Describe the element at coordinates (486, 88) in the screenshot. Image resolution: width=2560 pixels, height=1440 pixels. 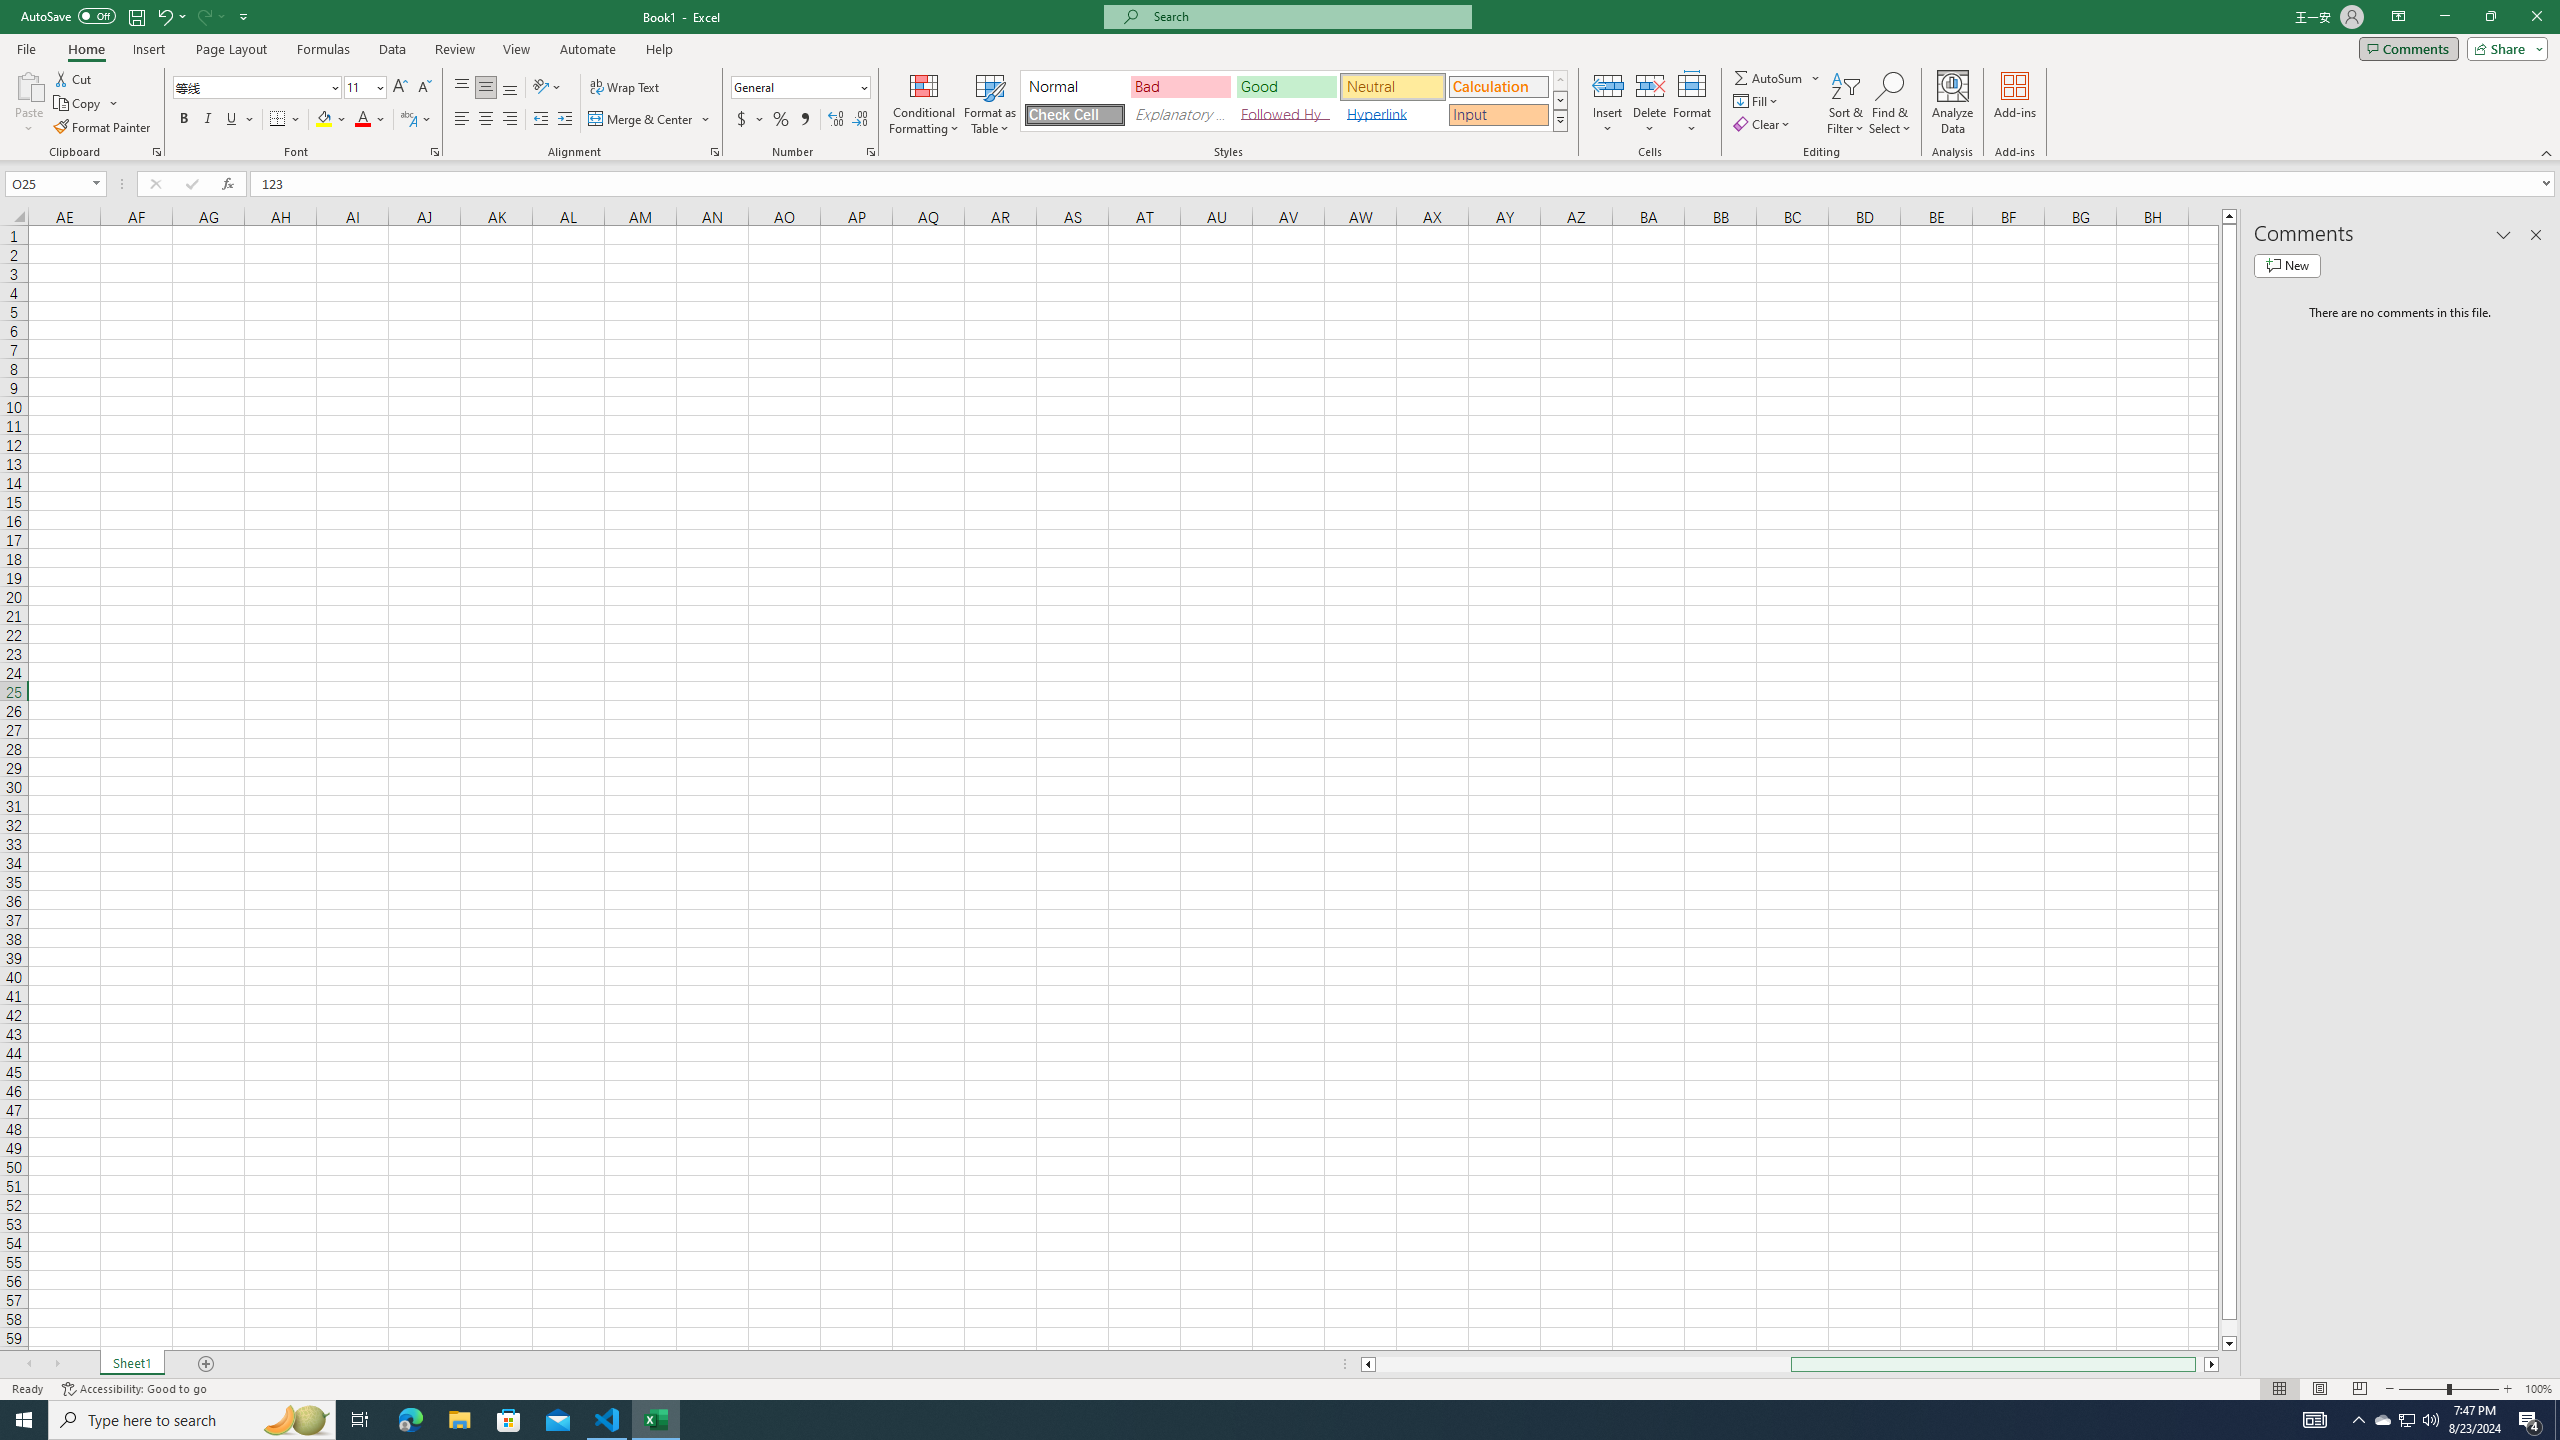
I see `Middle Align` at that location.